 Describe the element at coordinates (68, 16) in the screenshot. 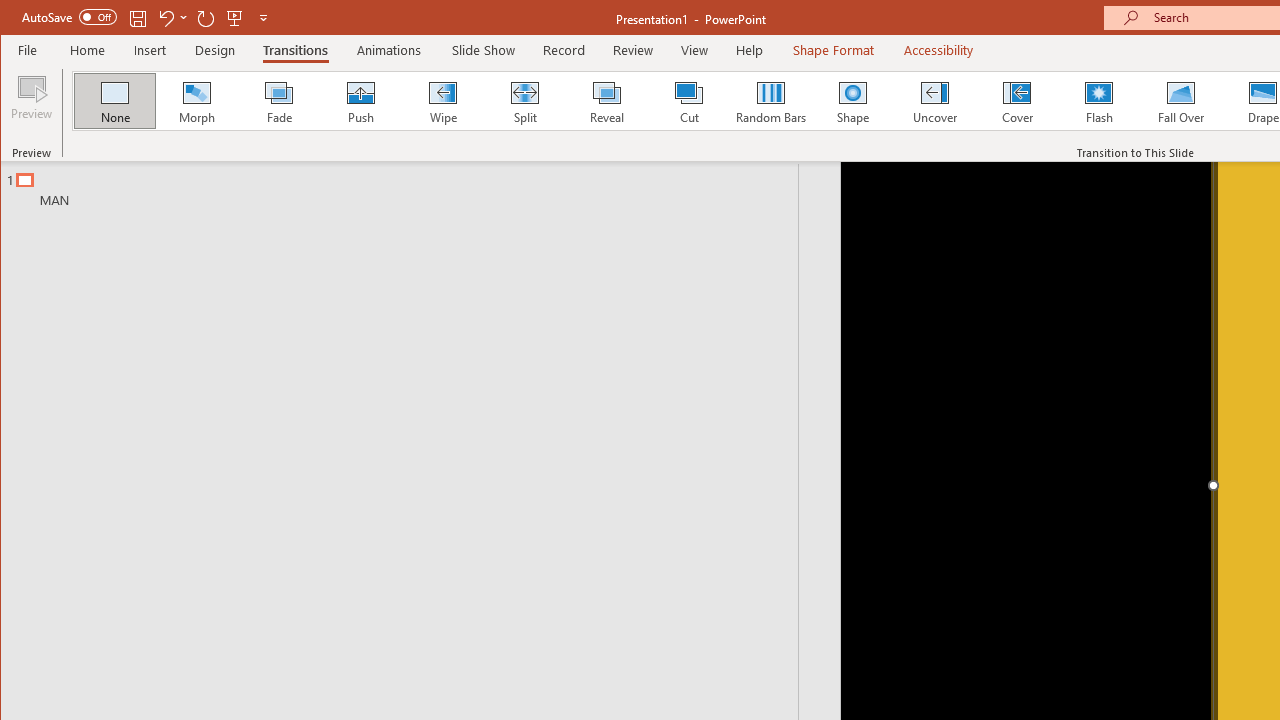

I see `AutoSave` at that location.